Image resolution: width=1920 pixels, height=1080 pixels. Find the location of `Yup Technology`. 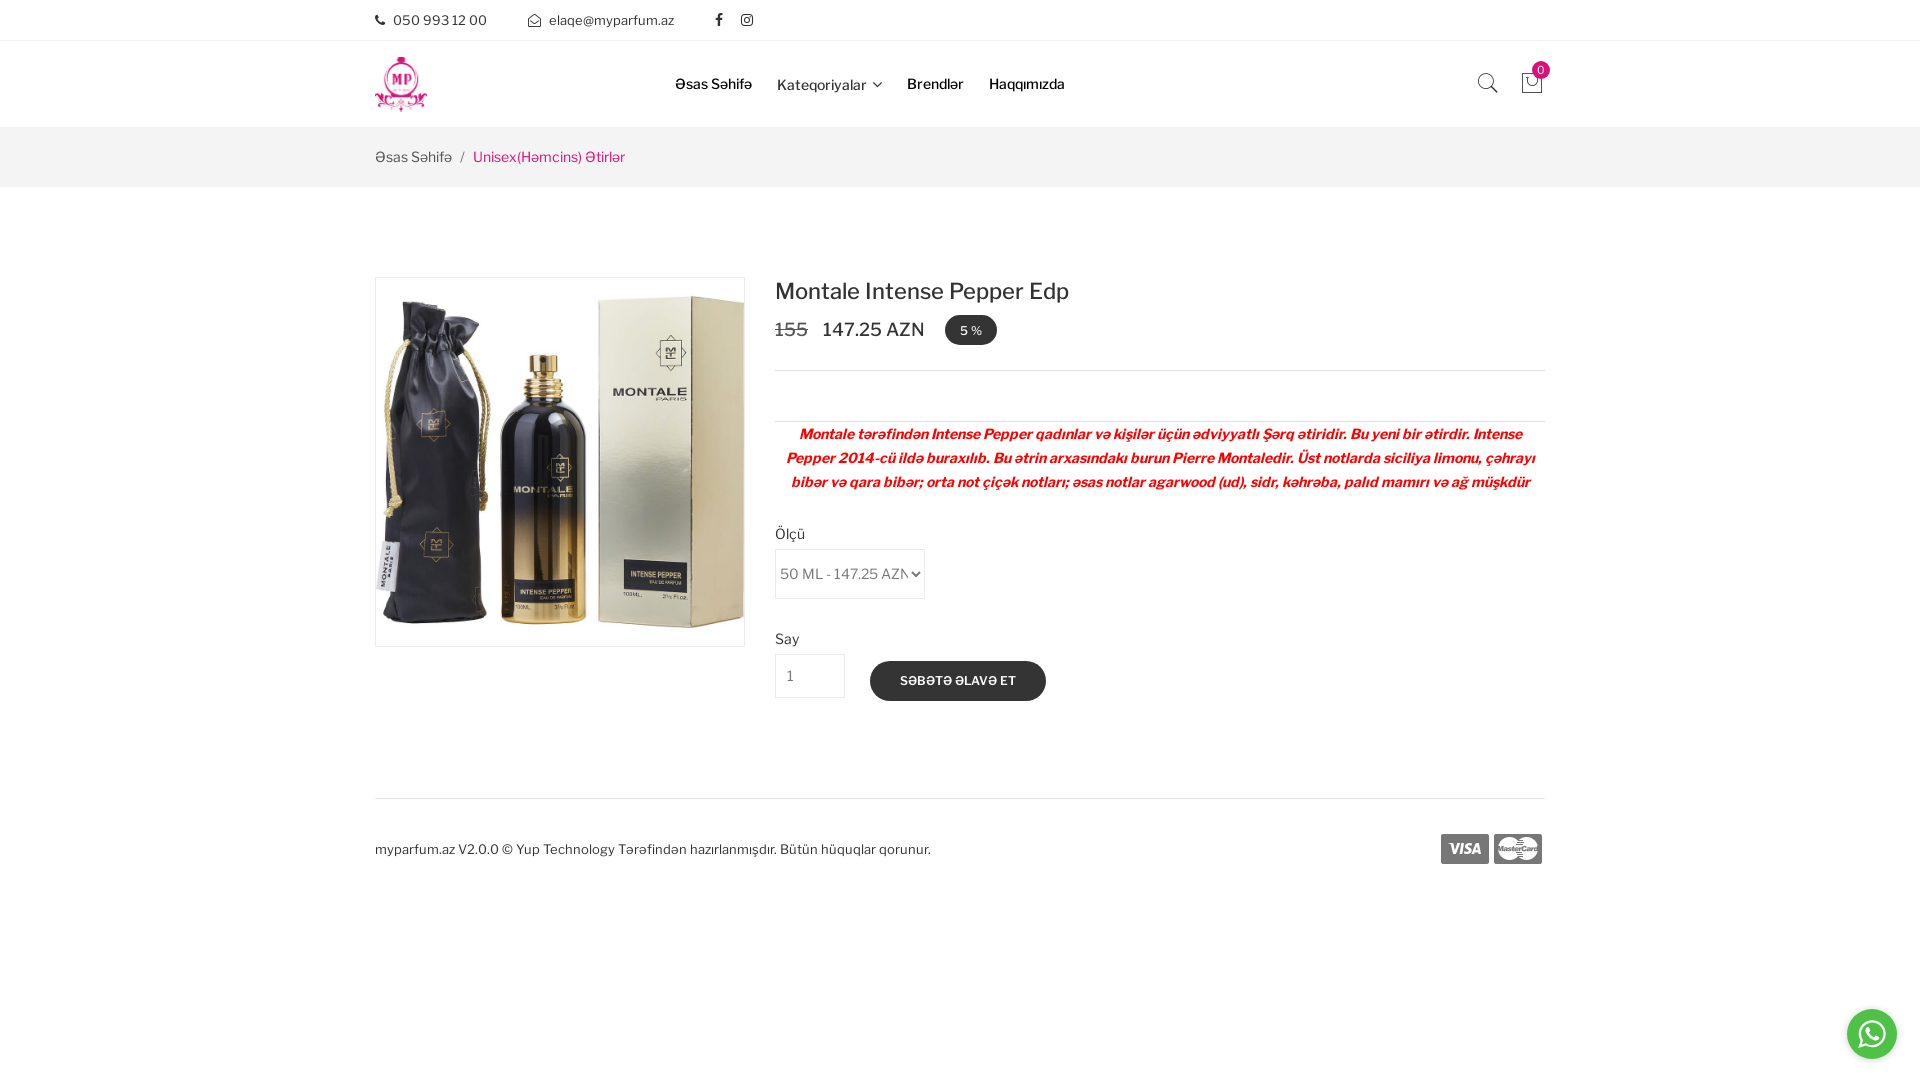

Yup Technology is located at coordinates (566, 848).